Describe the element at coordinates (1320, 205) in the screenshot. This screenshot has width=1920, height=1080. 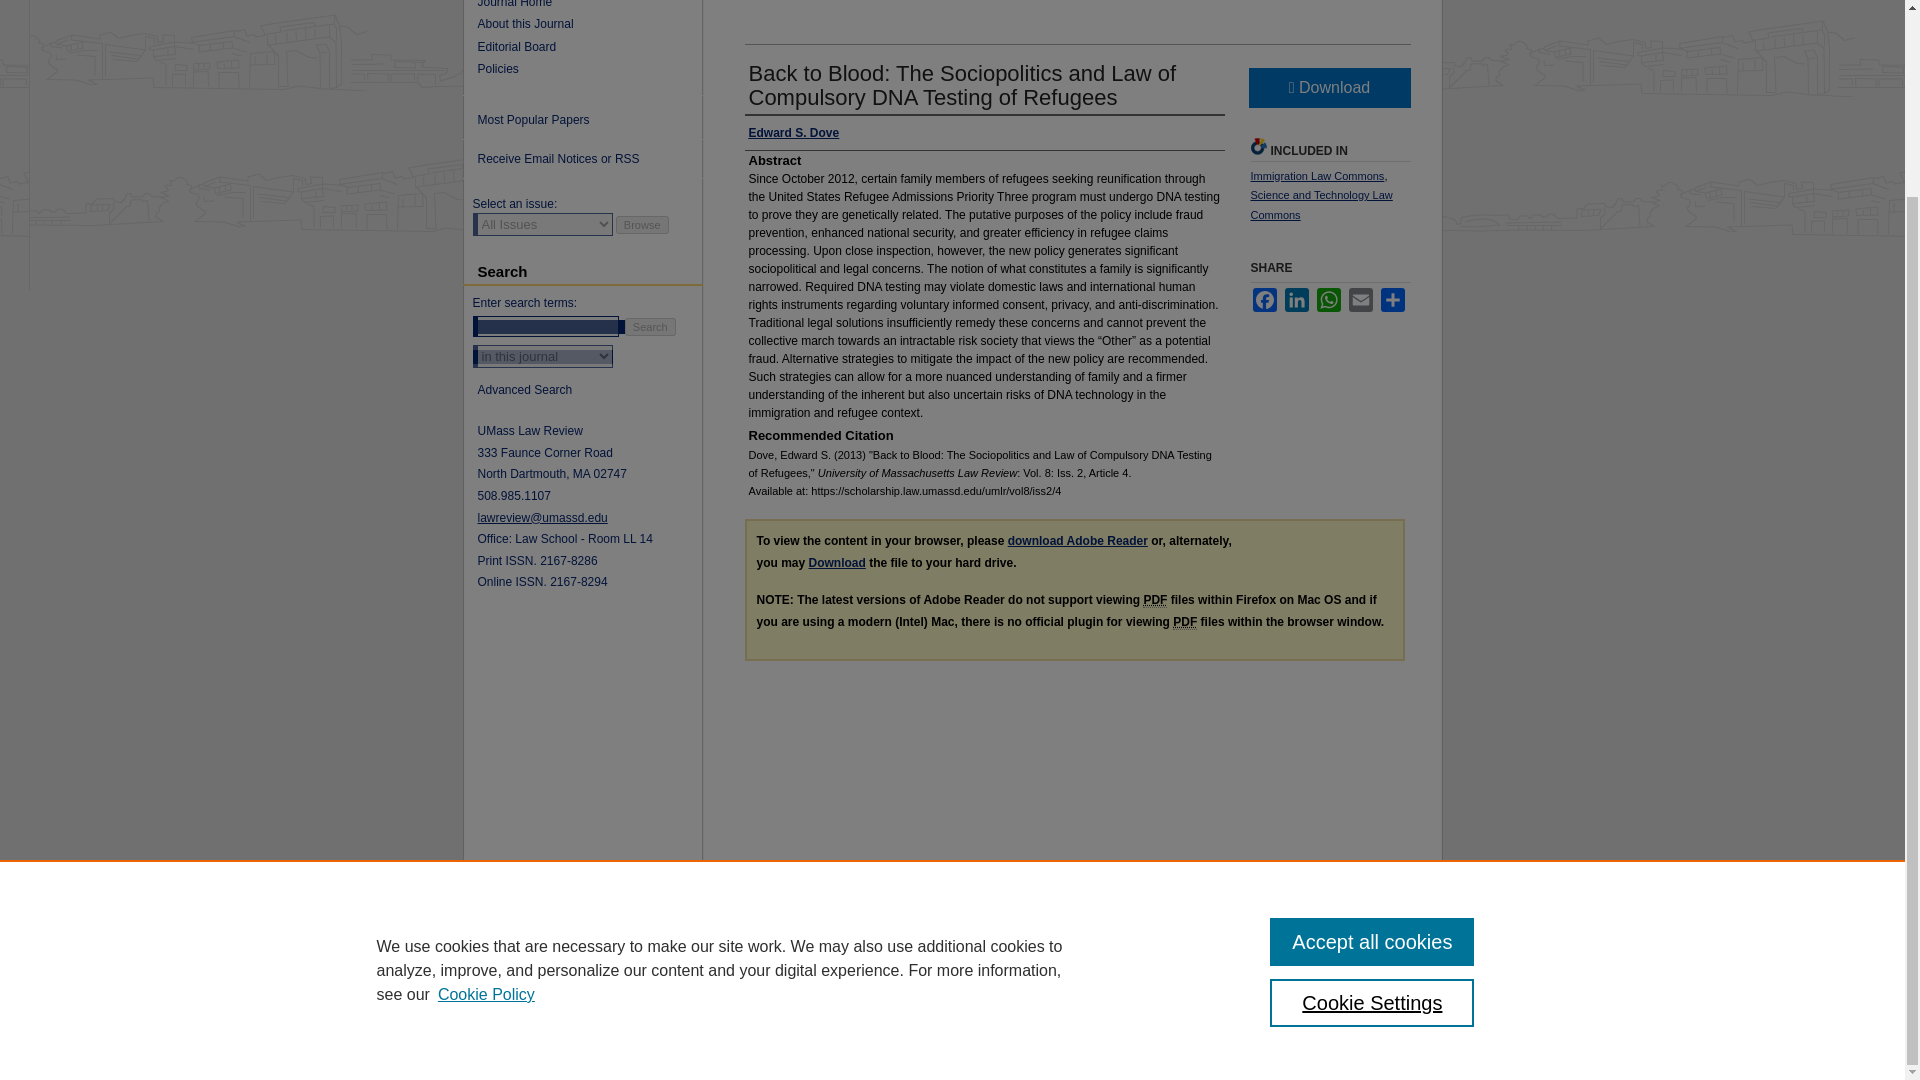
I see `Science and Technology Law Commons` at that location.